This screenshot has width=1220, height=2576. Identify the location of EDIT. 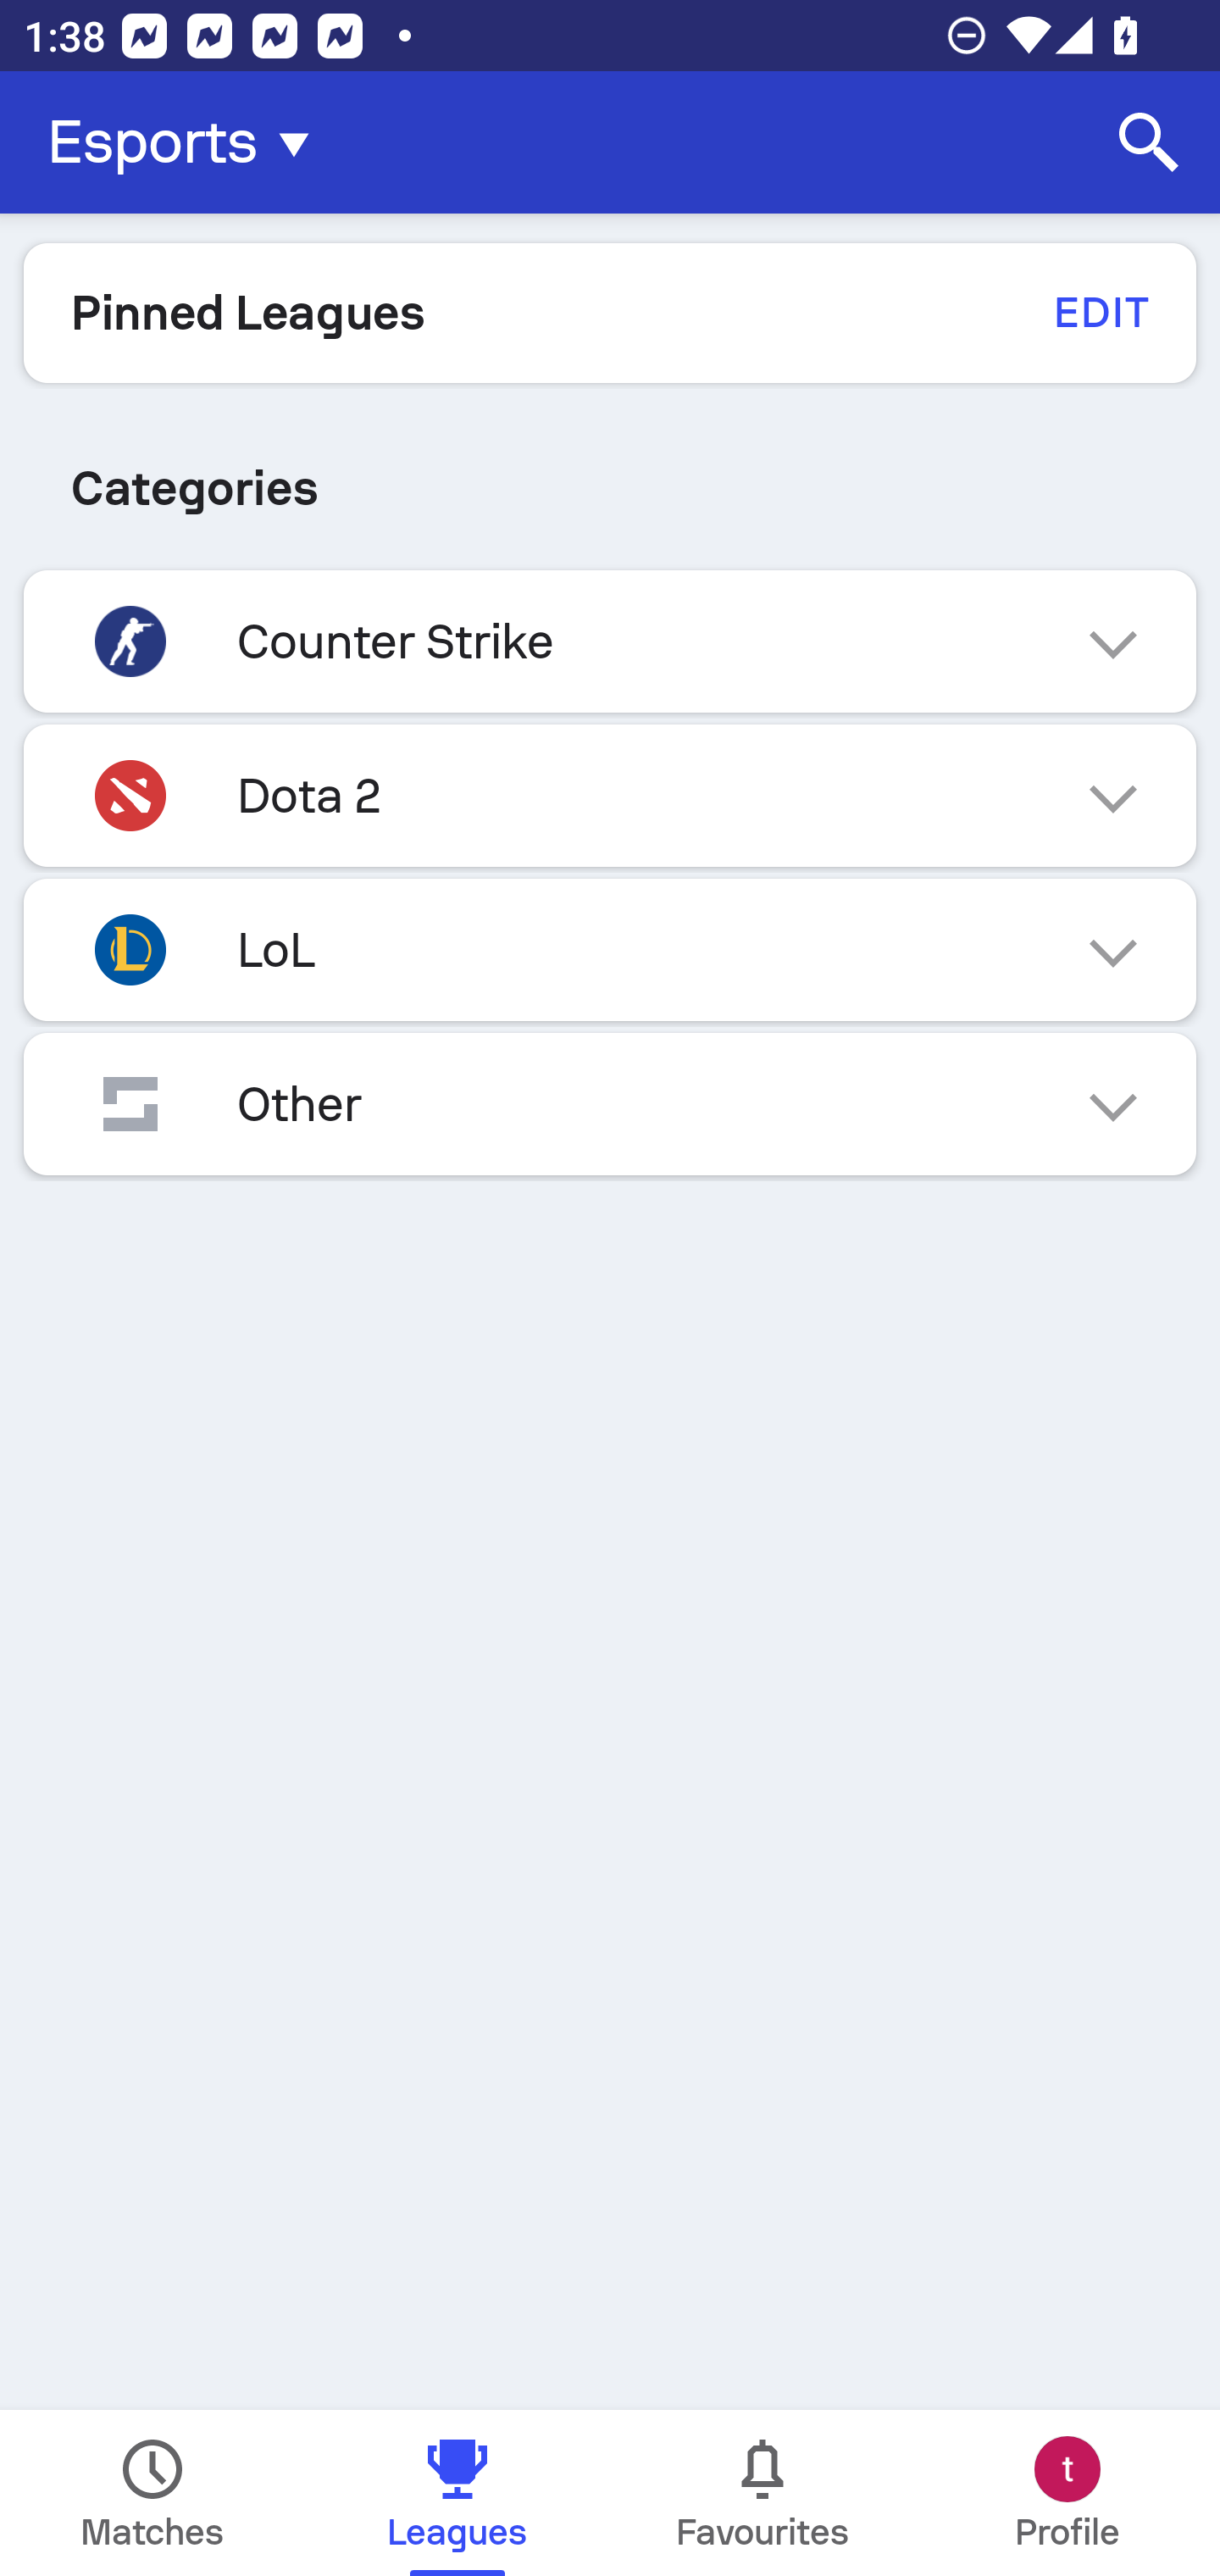
(1100, 312).